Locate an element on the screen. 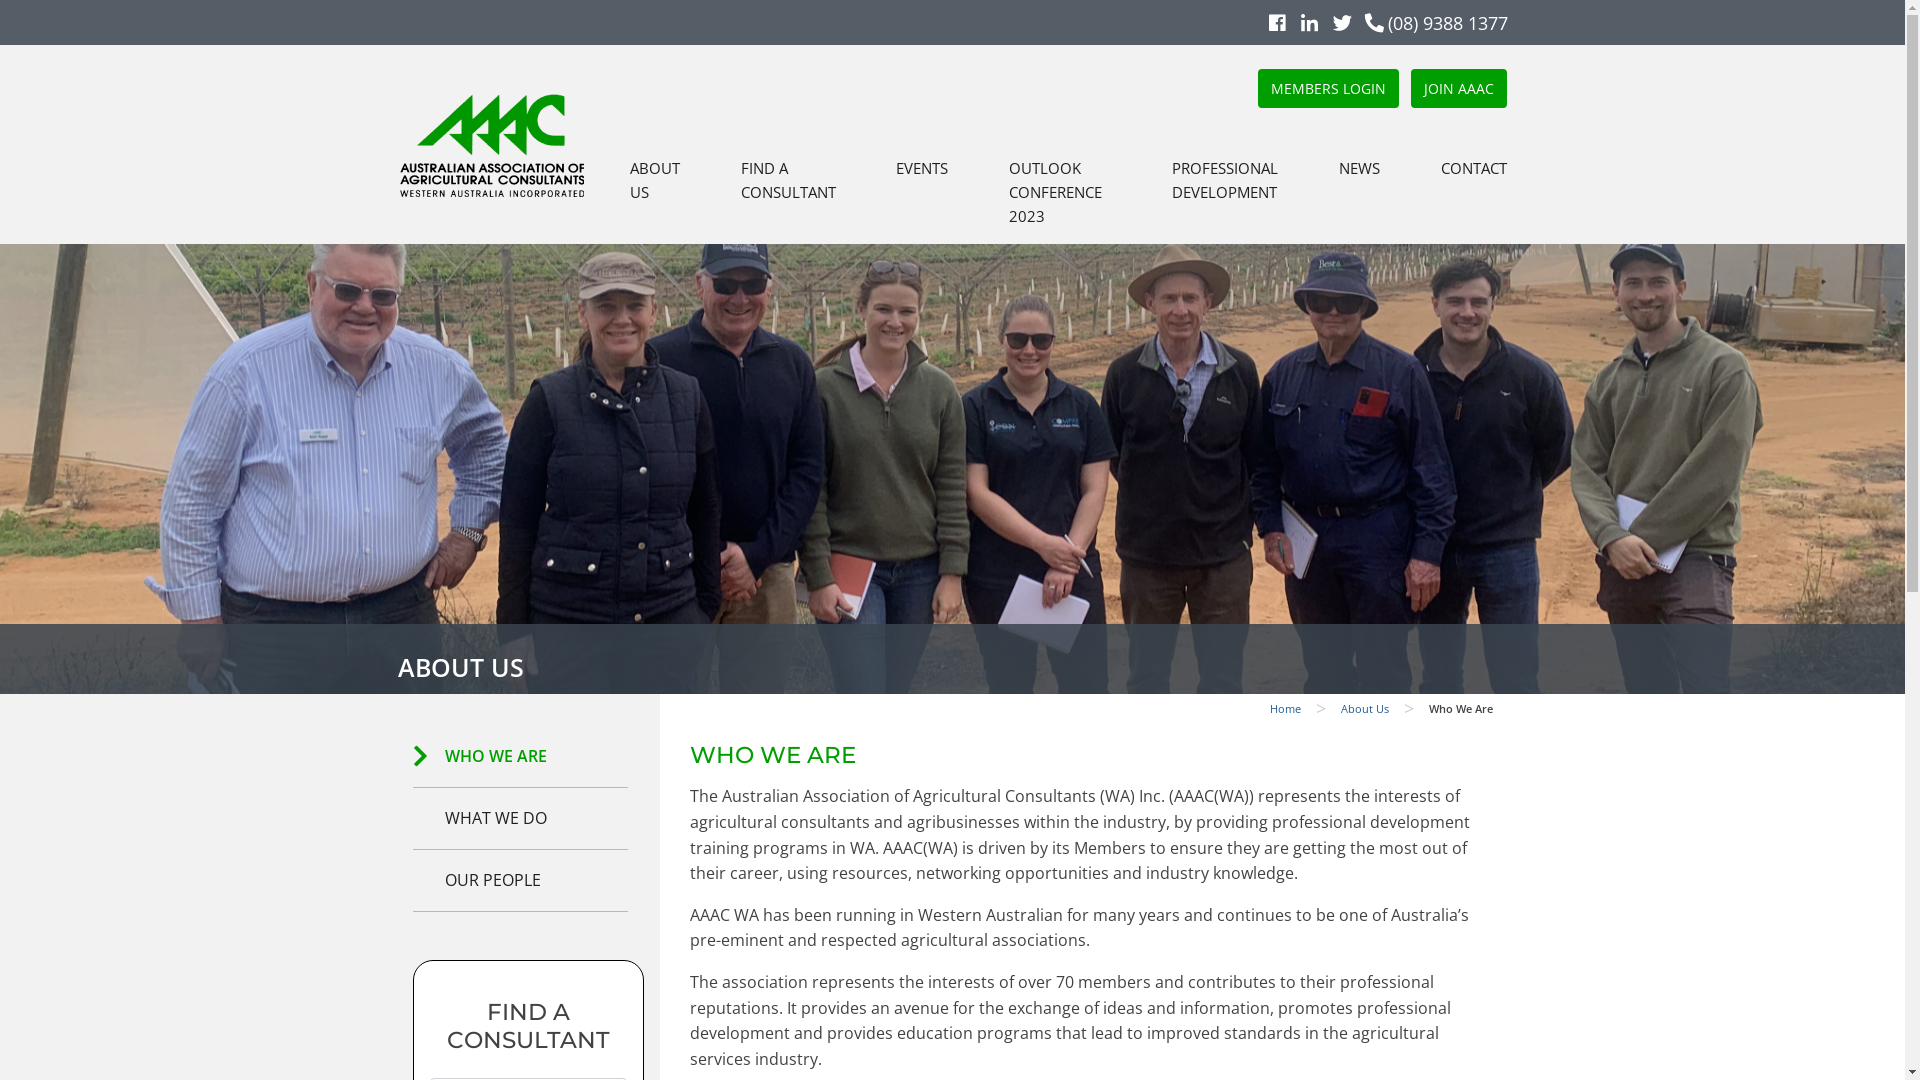 This screenshot has height=1080, width=1920. PROFESSIONAL DEVELOPMENT is located at coordinates (1225, 180).